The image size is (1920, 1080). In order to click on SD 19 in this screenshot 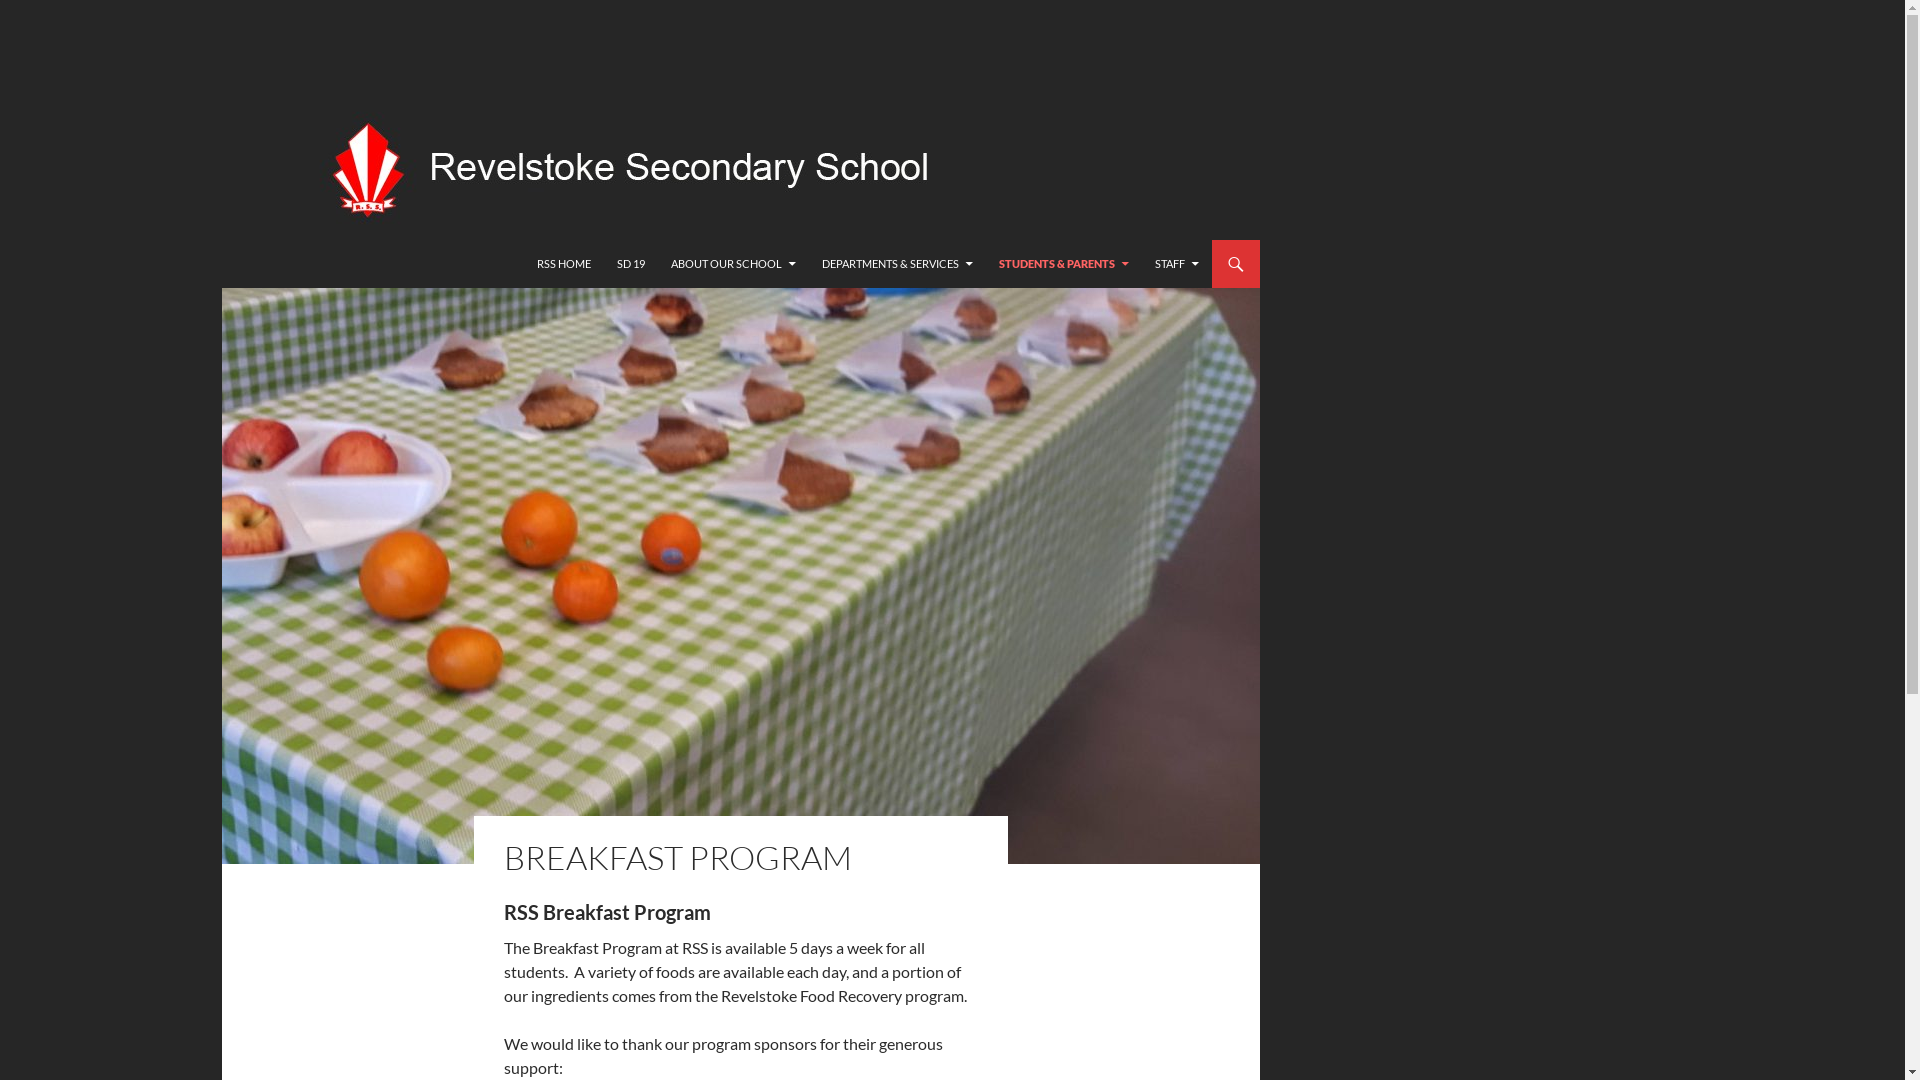, I will do `click(631, 264)`.